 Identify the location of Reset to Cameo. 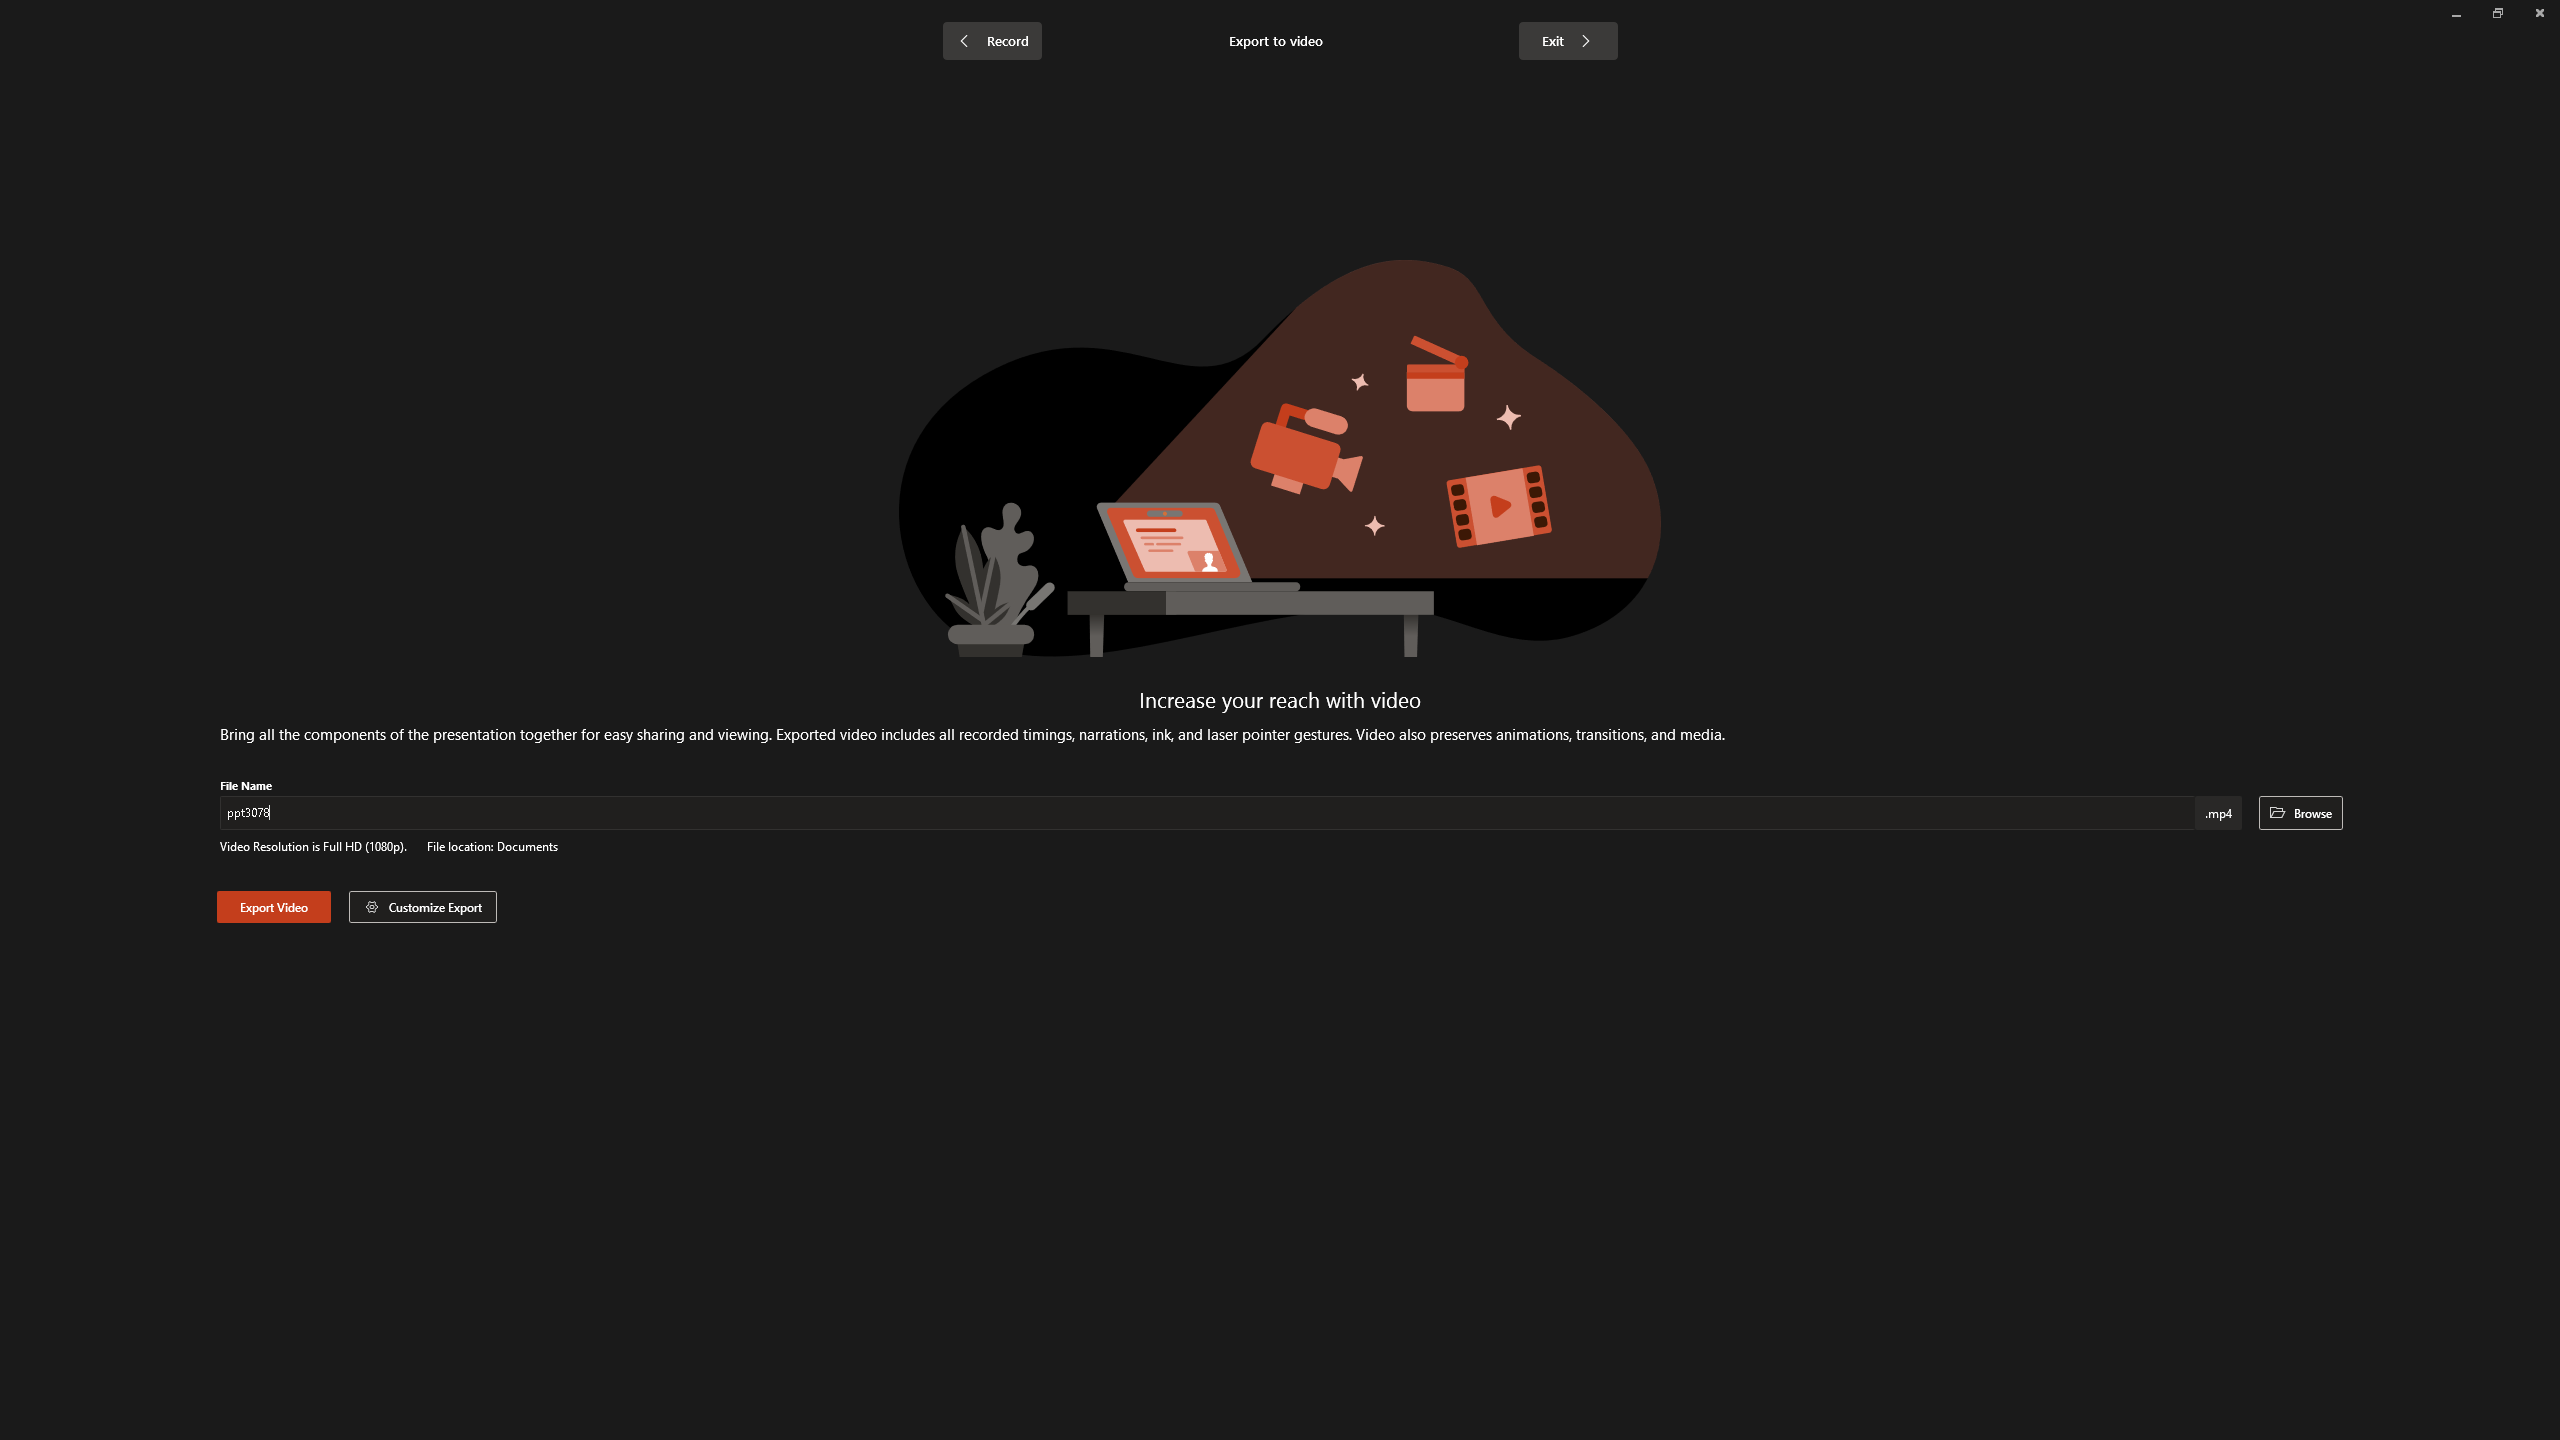
(474, 103).